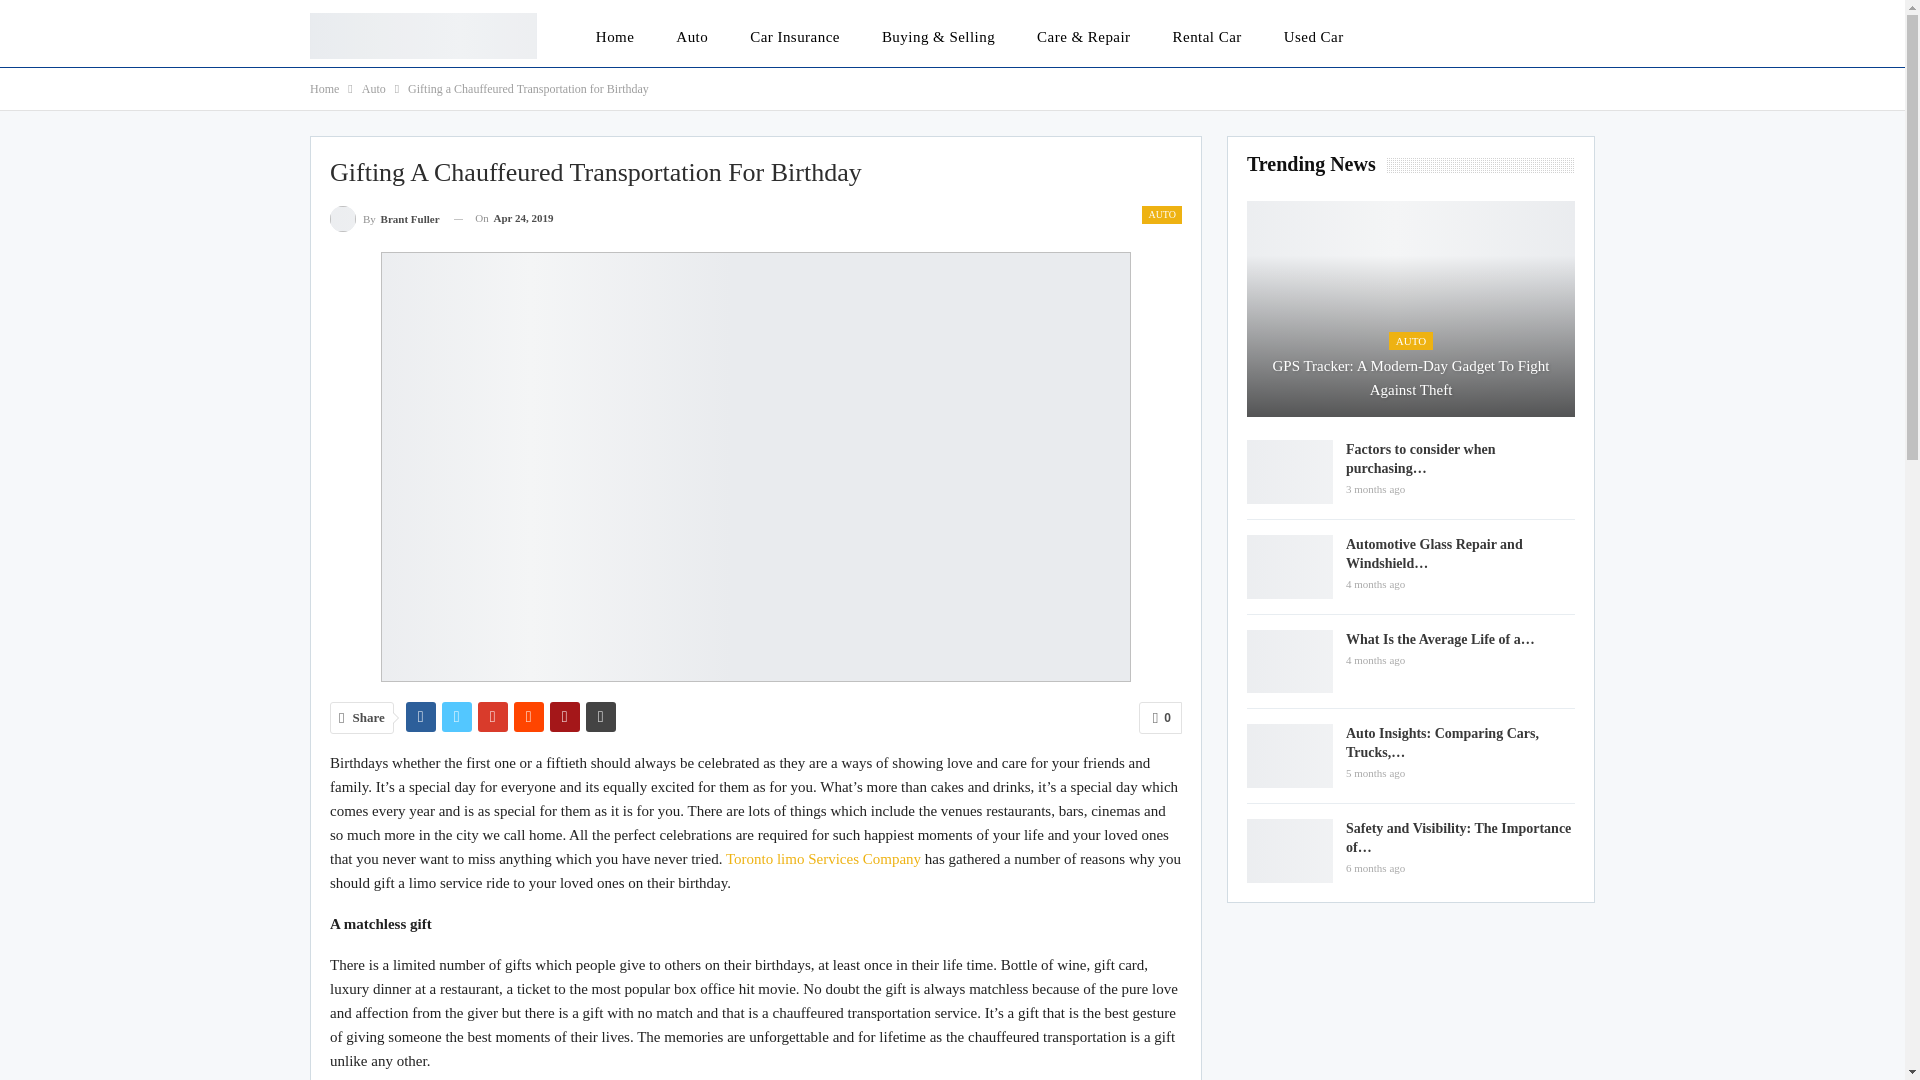 The width and height of the screenshot is (1920, 1080). Describe the element at coordinates (1410, 308) in the screenshot. I see `GPS Tracker: A Modern-Day Gadget to Fight Against Theft` at that location.